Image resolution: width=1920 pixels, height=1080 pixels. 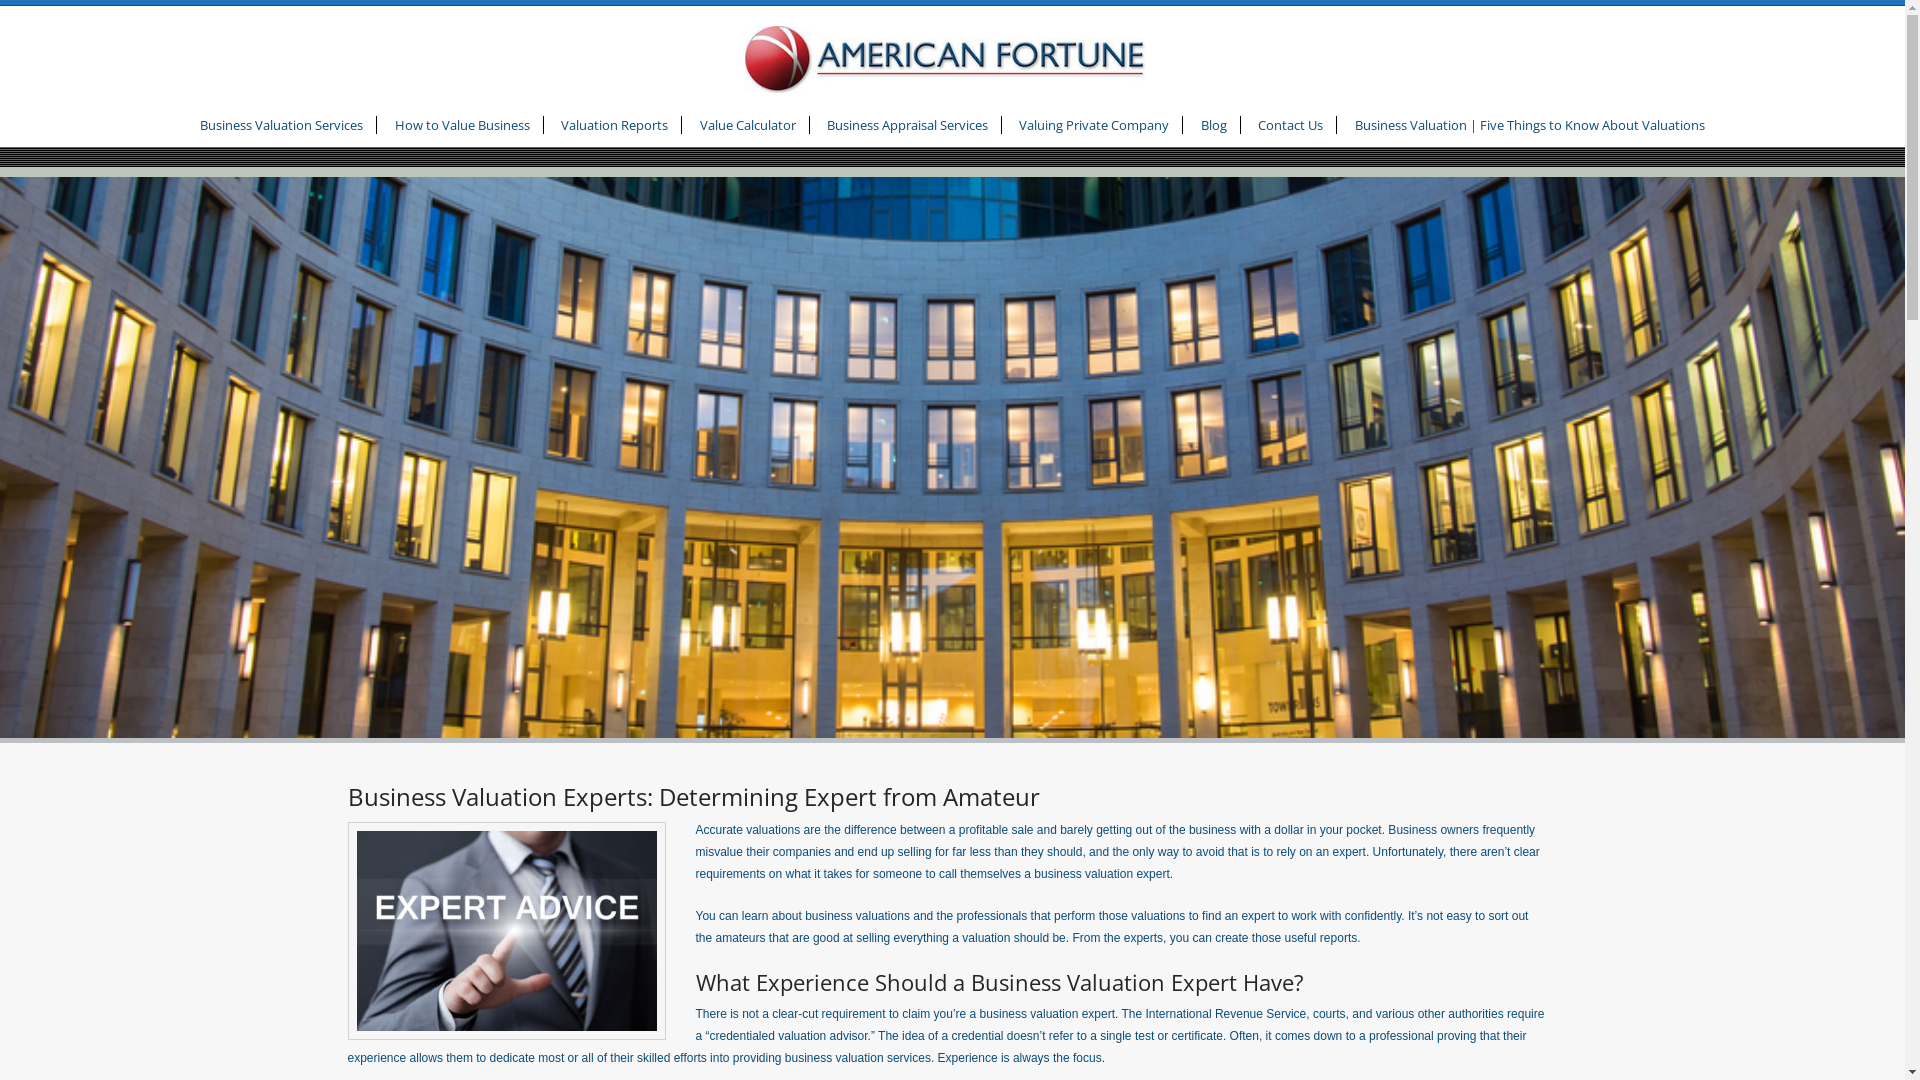 I want to click on How to Value Business, so click(x=462, y=126).